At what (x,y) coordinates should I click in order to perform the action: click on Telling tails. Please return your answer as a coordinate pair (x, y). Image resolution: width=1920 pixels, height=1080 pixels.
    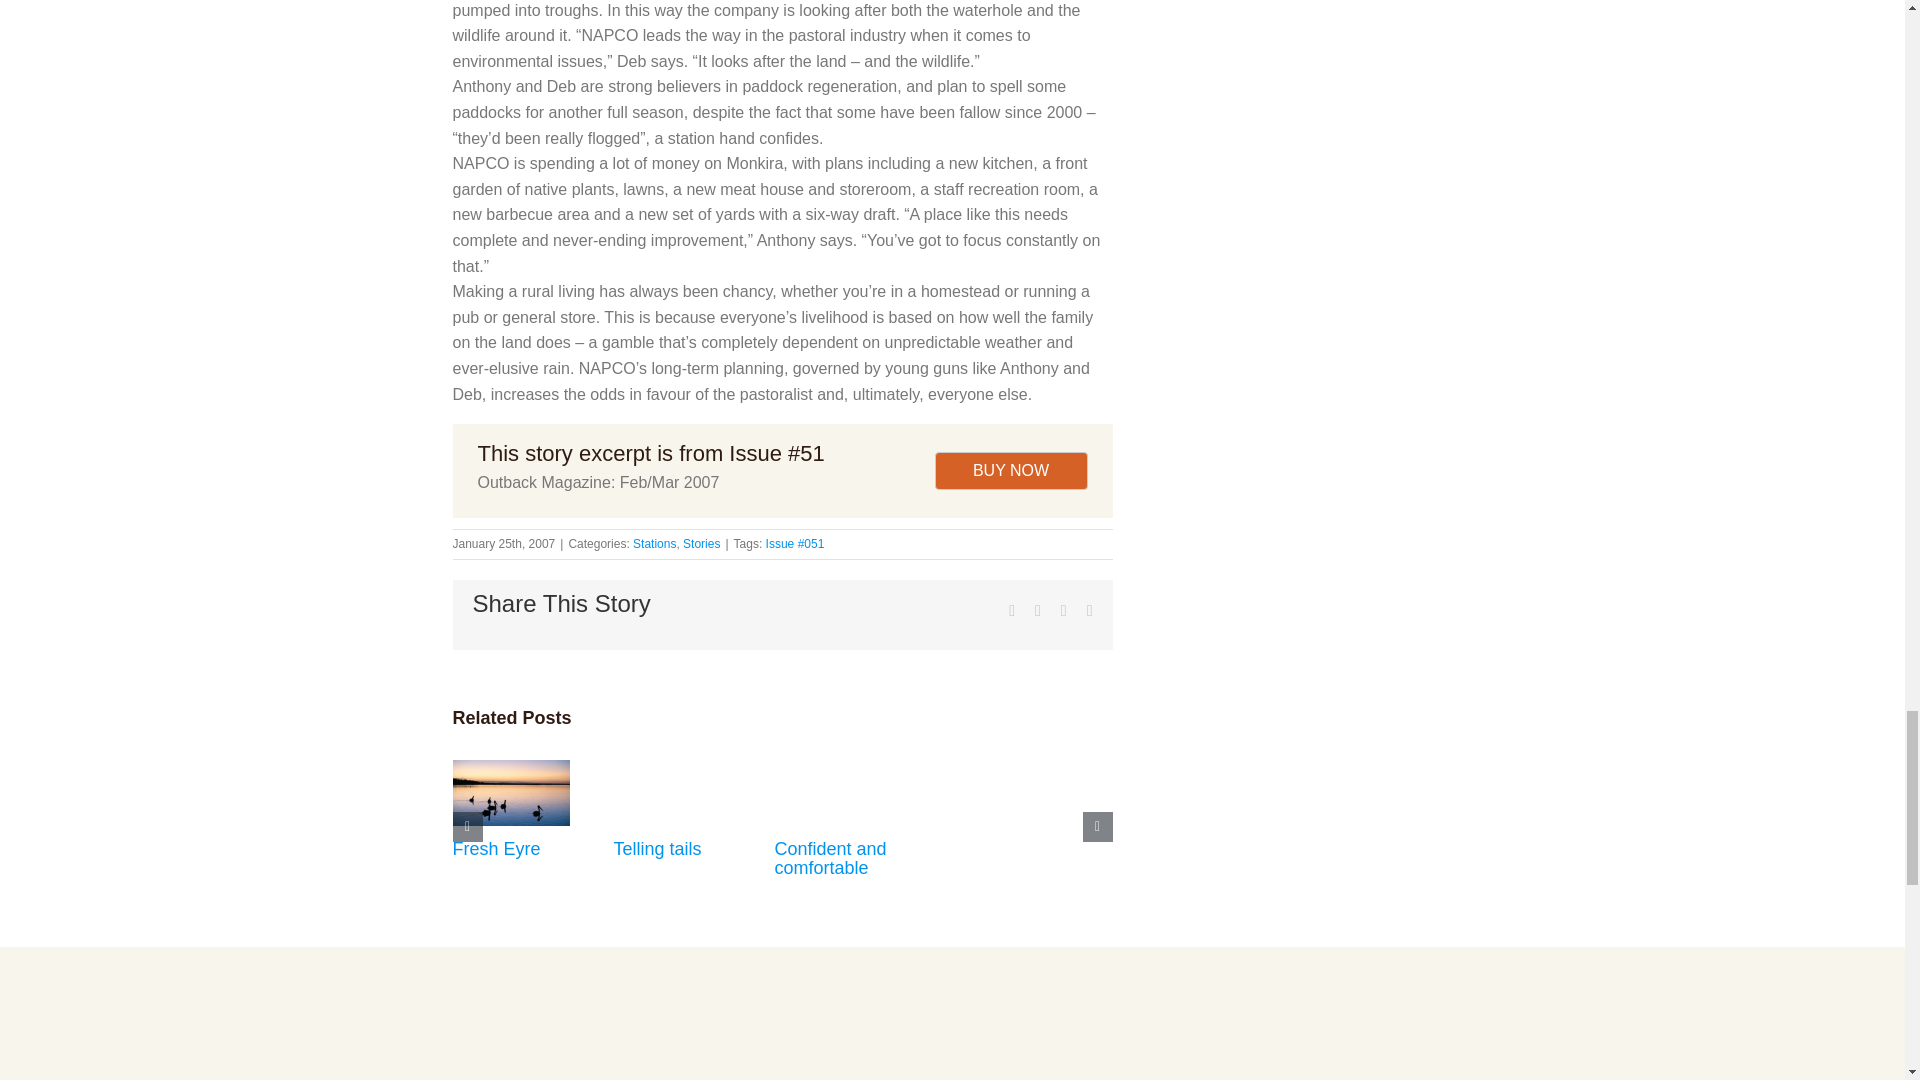
    Looking at the image, I should click on (658, 848).